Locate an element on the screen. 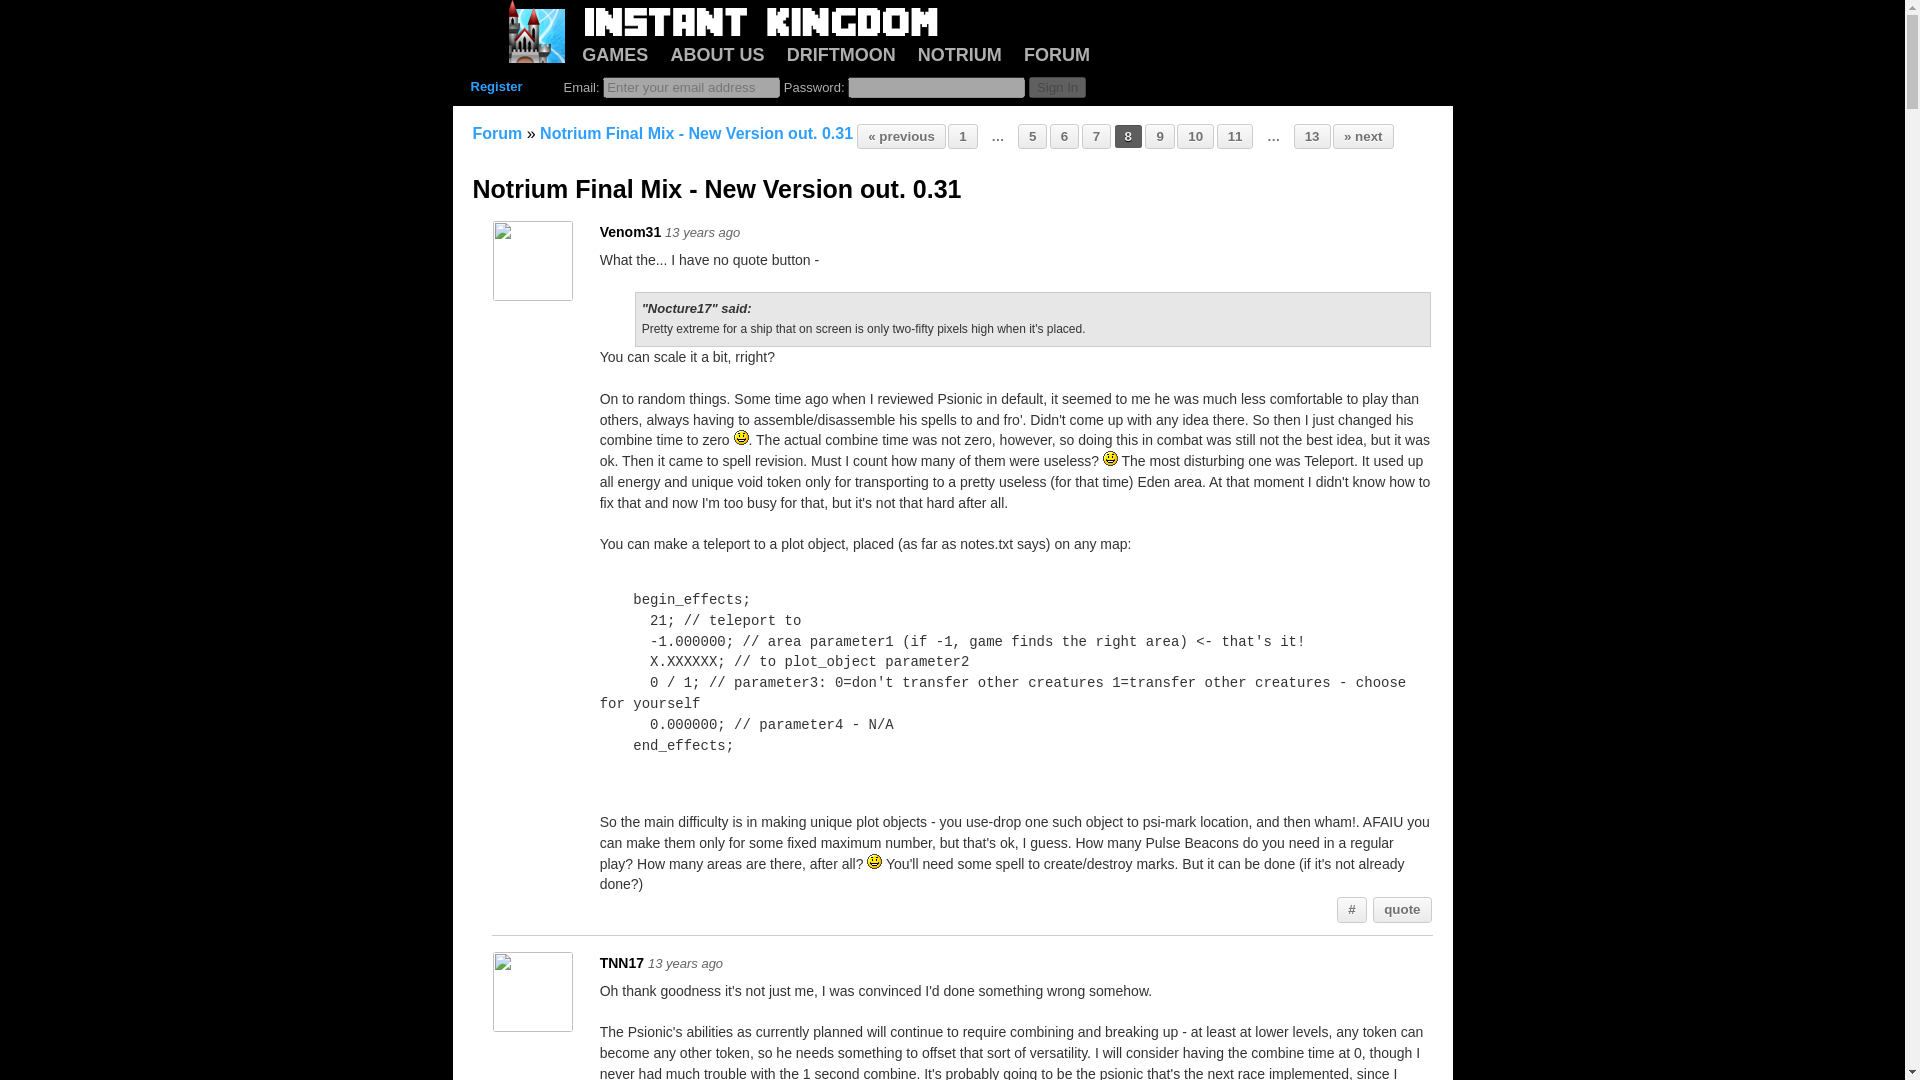 This screenshot has height=1080, width=1920. ABOUT US is located at coordinates (717, 54).